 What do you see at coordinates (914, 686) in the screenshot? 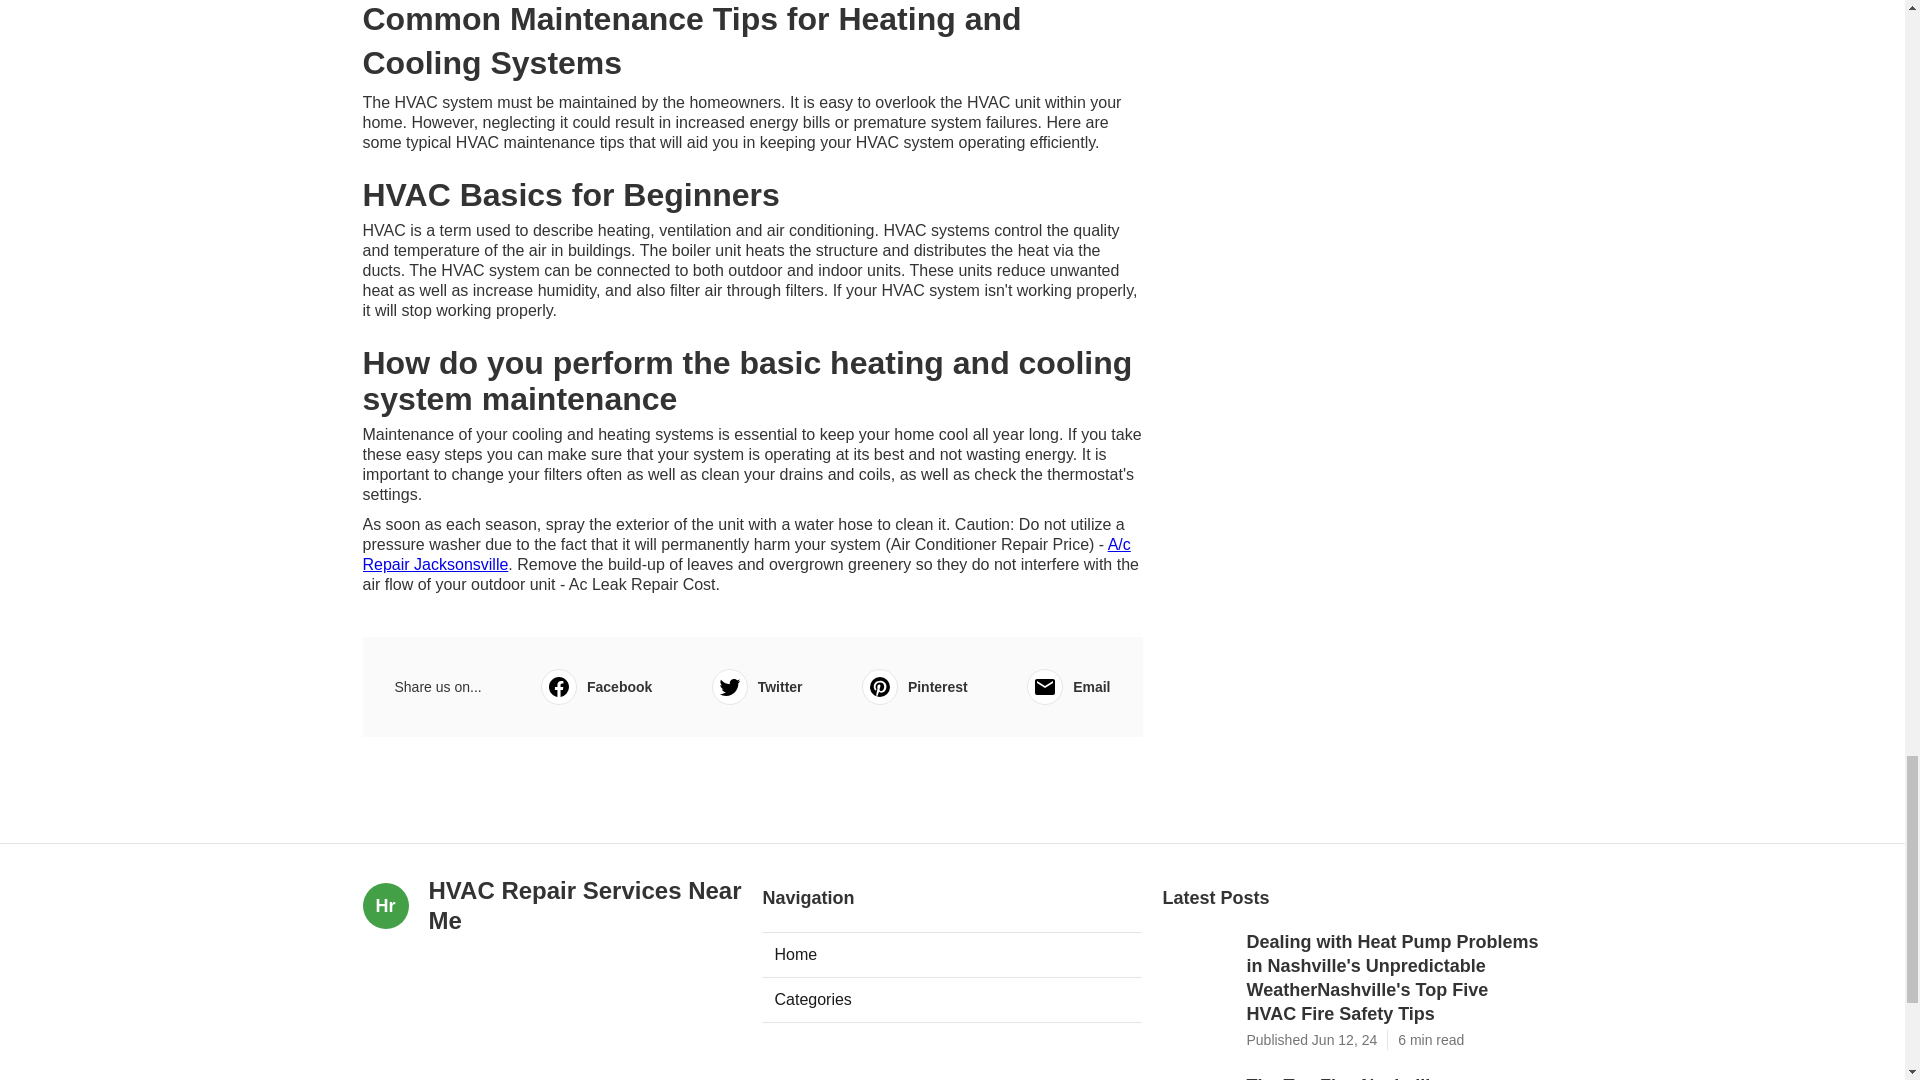
I see `Pinterest` at bounding box center [914, 686].